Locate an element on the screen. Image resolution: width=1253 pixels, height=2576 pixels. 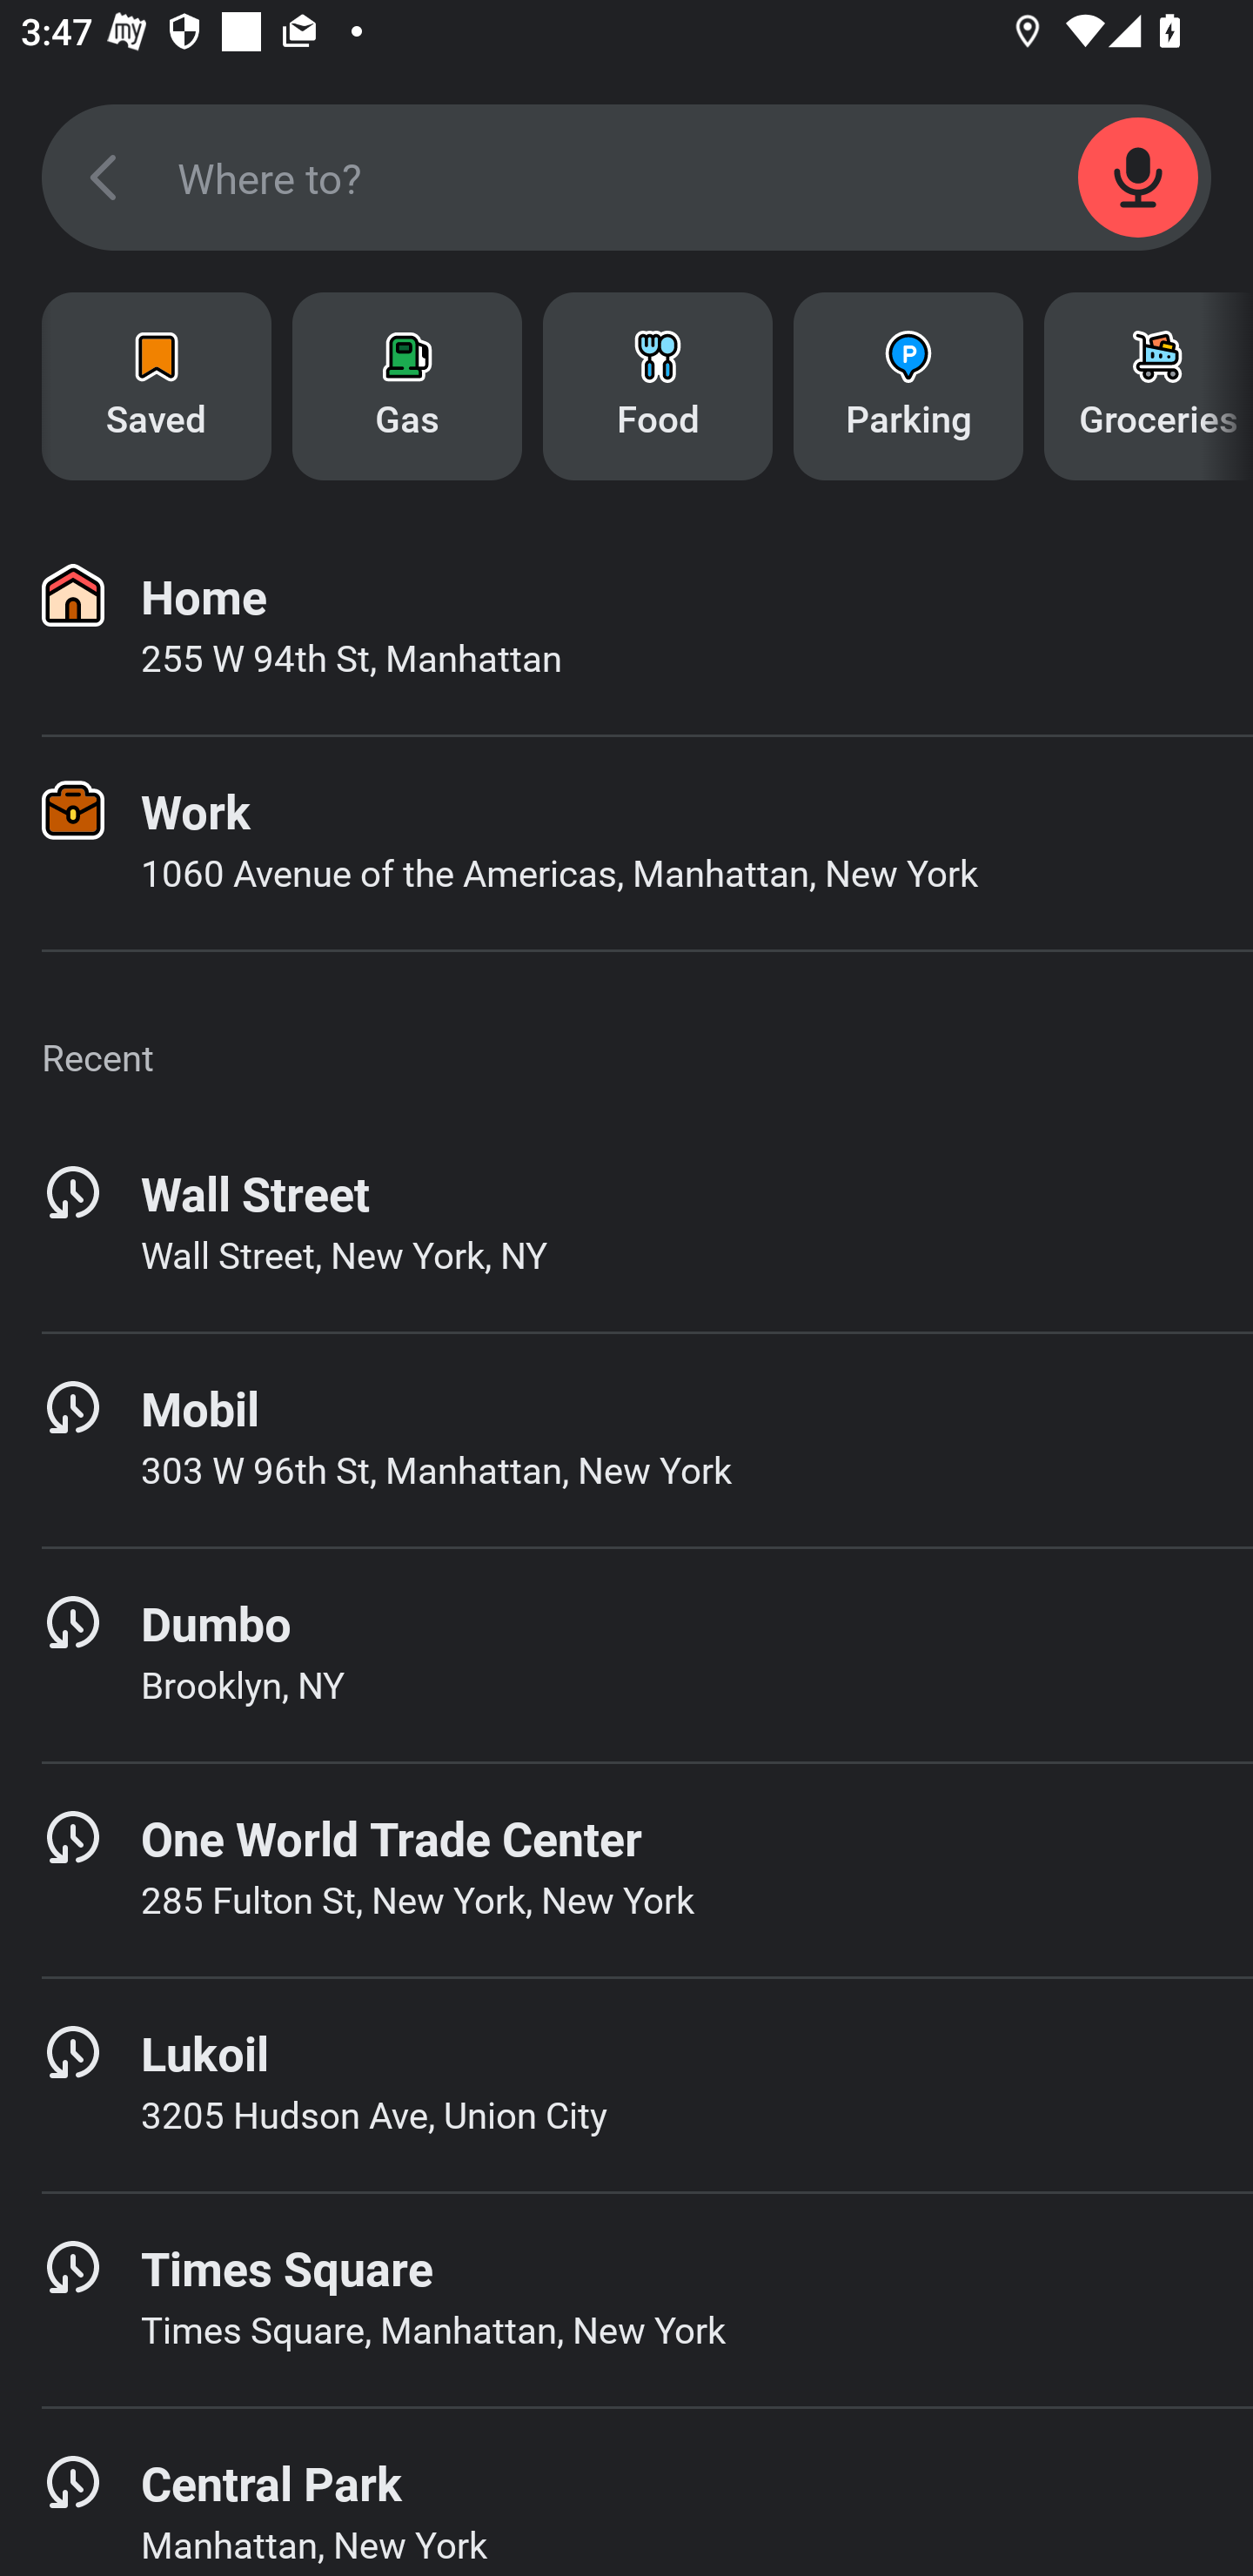
Saved is located at coordinates (157, 386).